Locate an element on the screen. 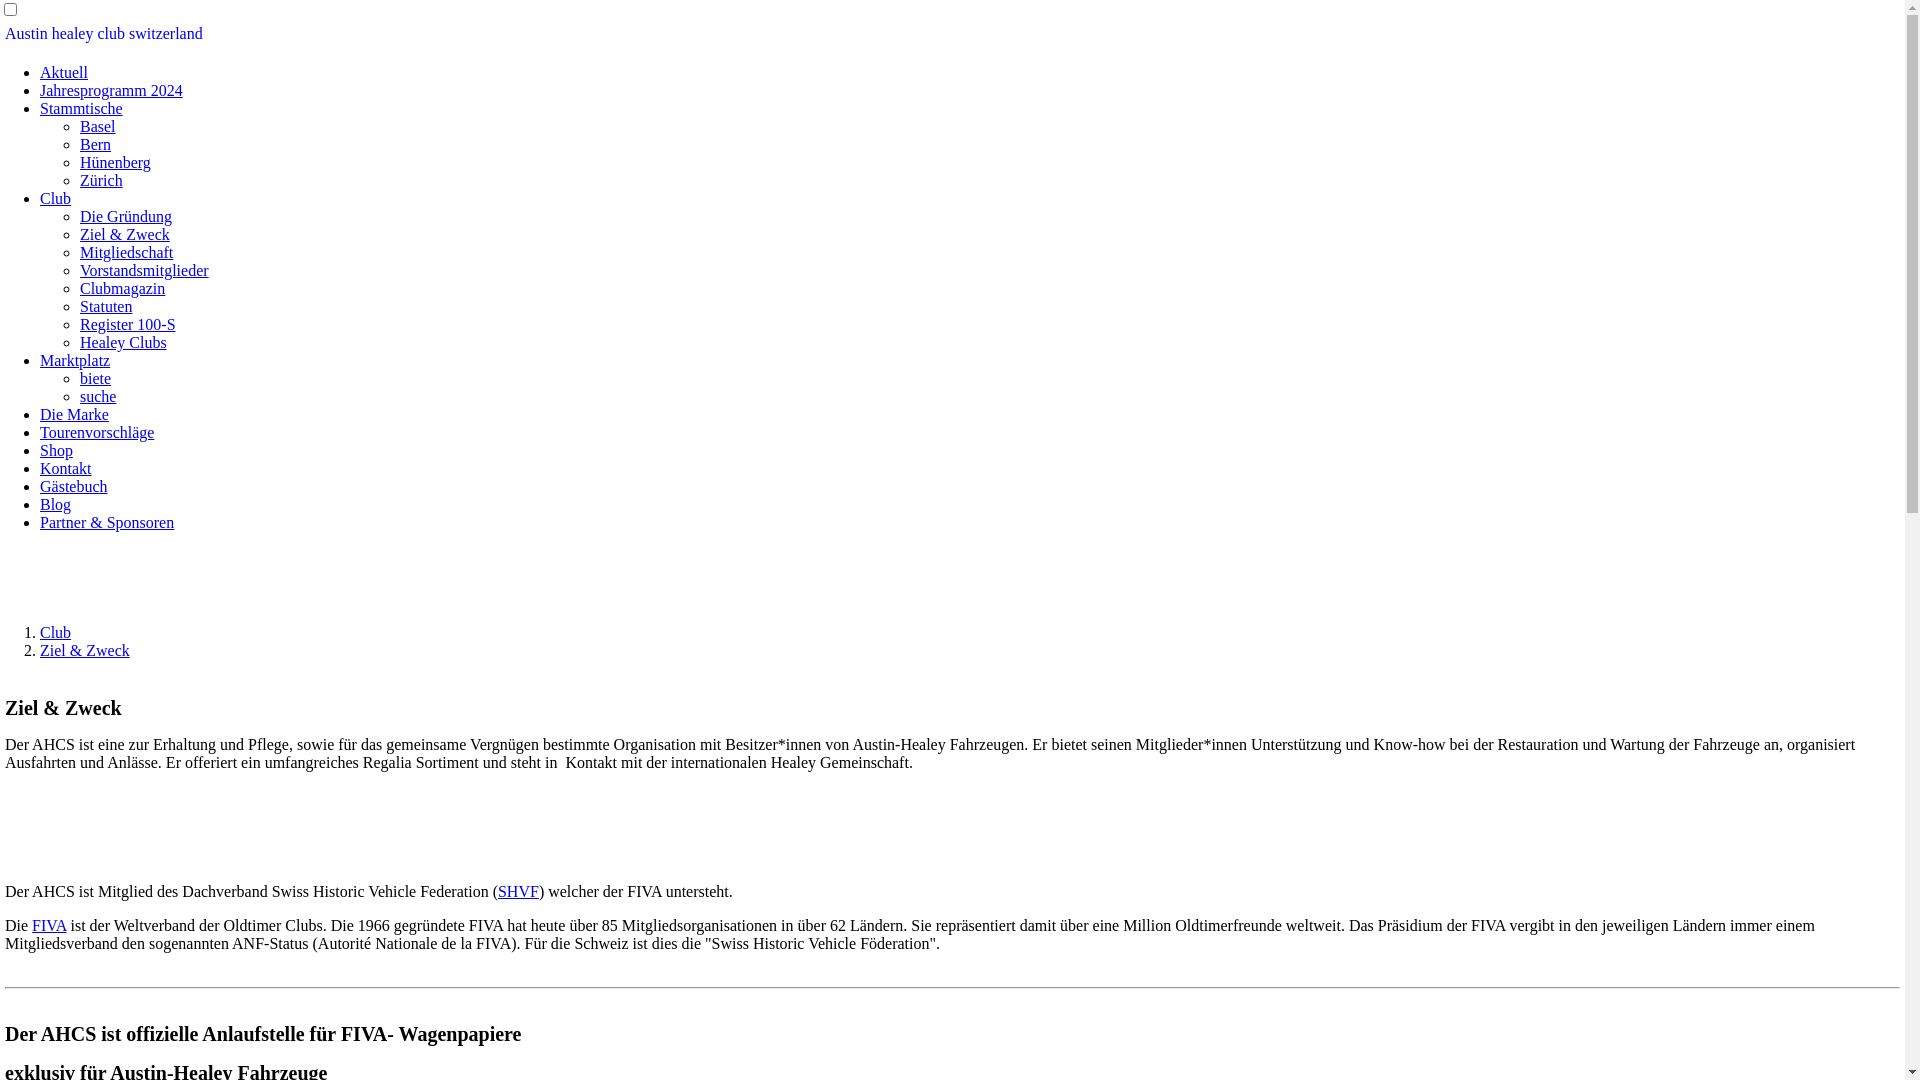 This screenshot has width=1920, height=1080. Statuten is located at coordinates (106, 306).